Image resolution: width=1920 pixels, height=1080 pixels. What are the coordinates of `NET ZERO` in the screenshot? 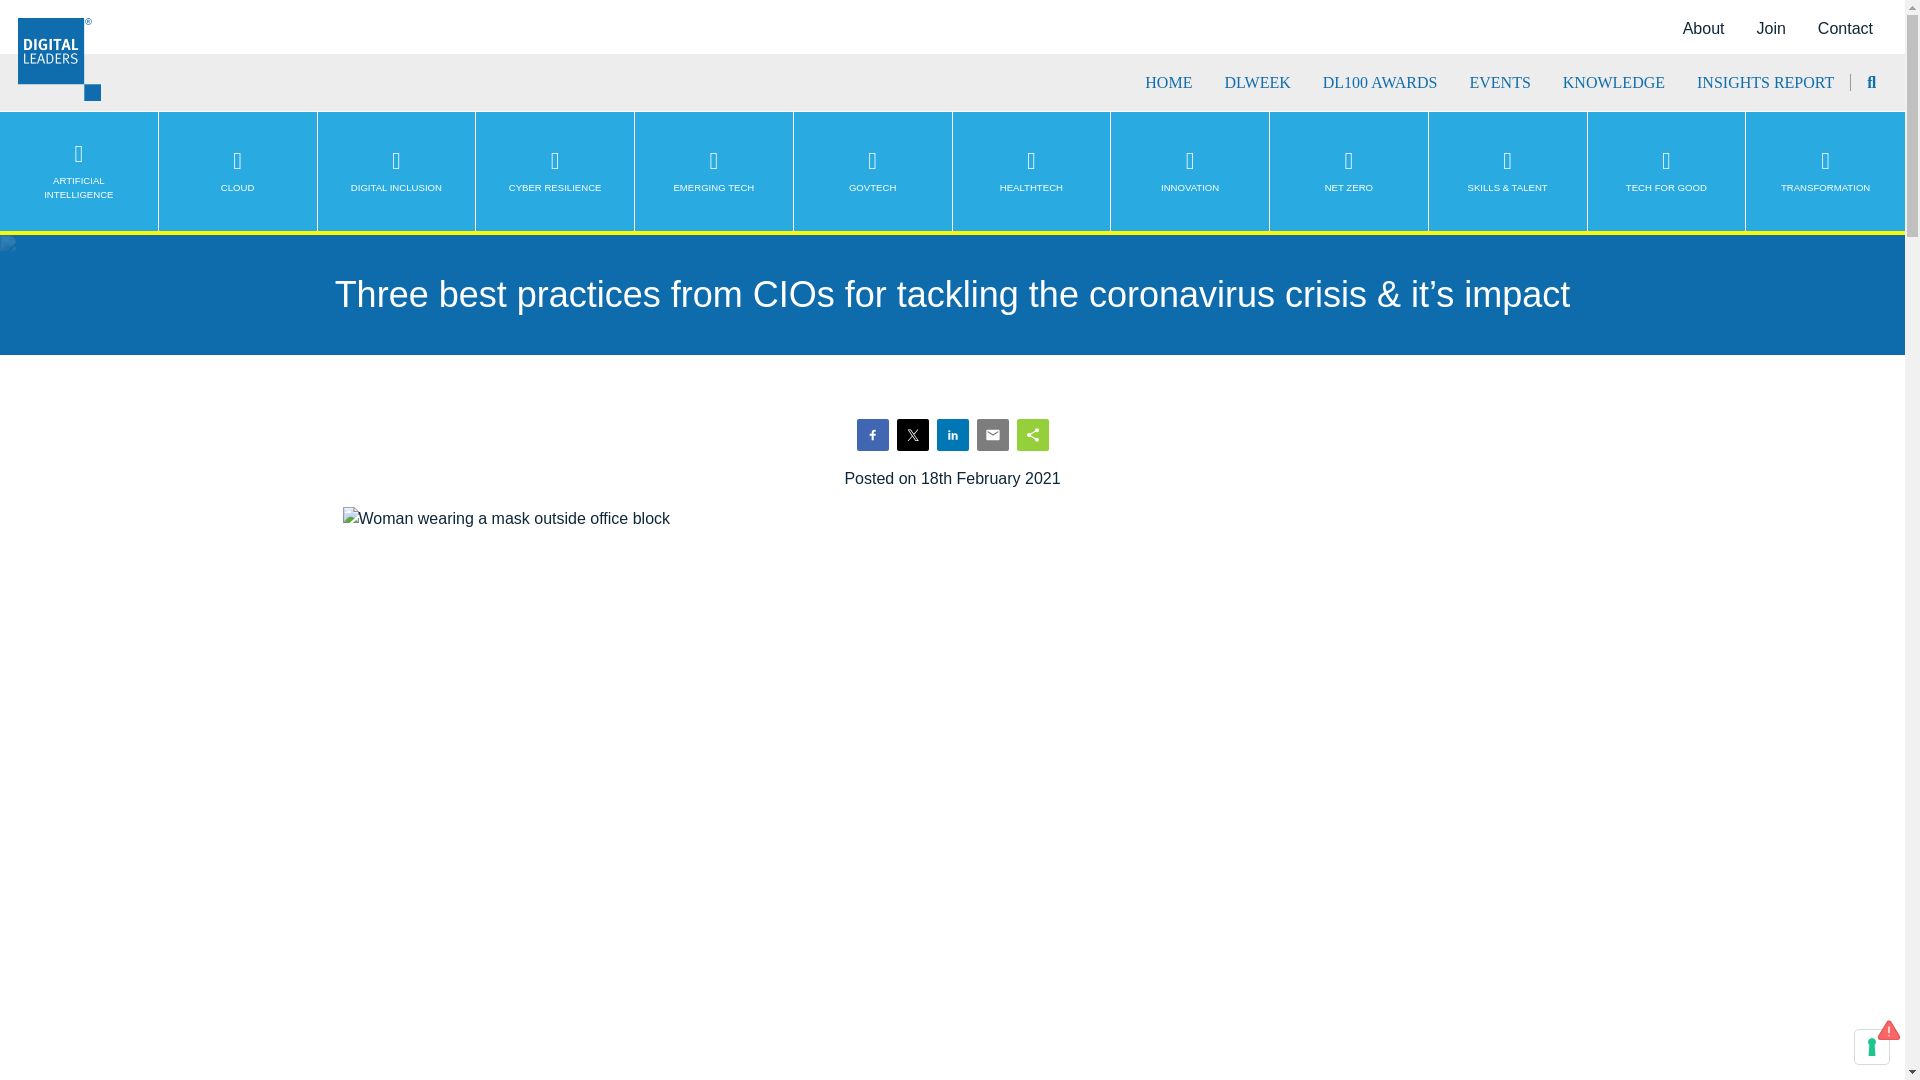 It's located at (1348, 171).